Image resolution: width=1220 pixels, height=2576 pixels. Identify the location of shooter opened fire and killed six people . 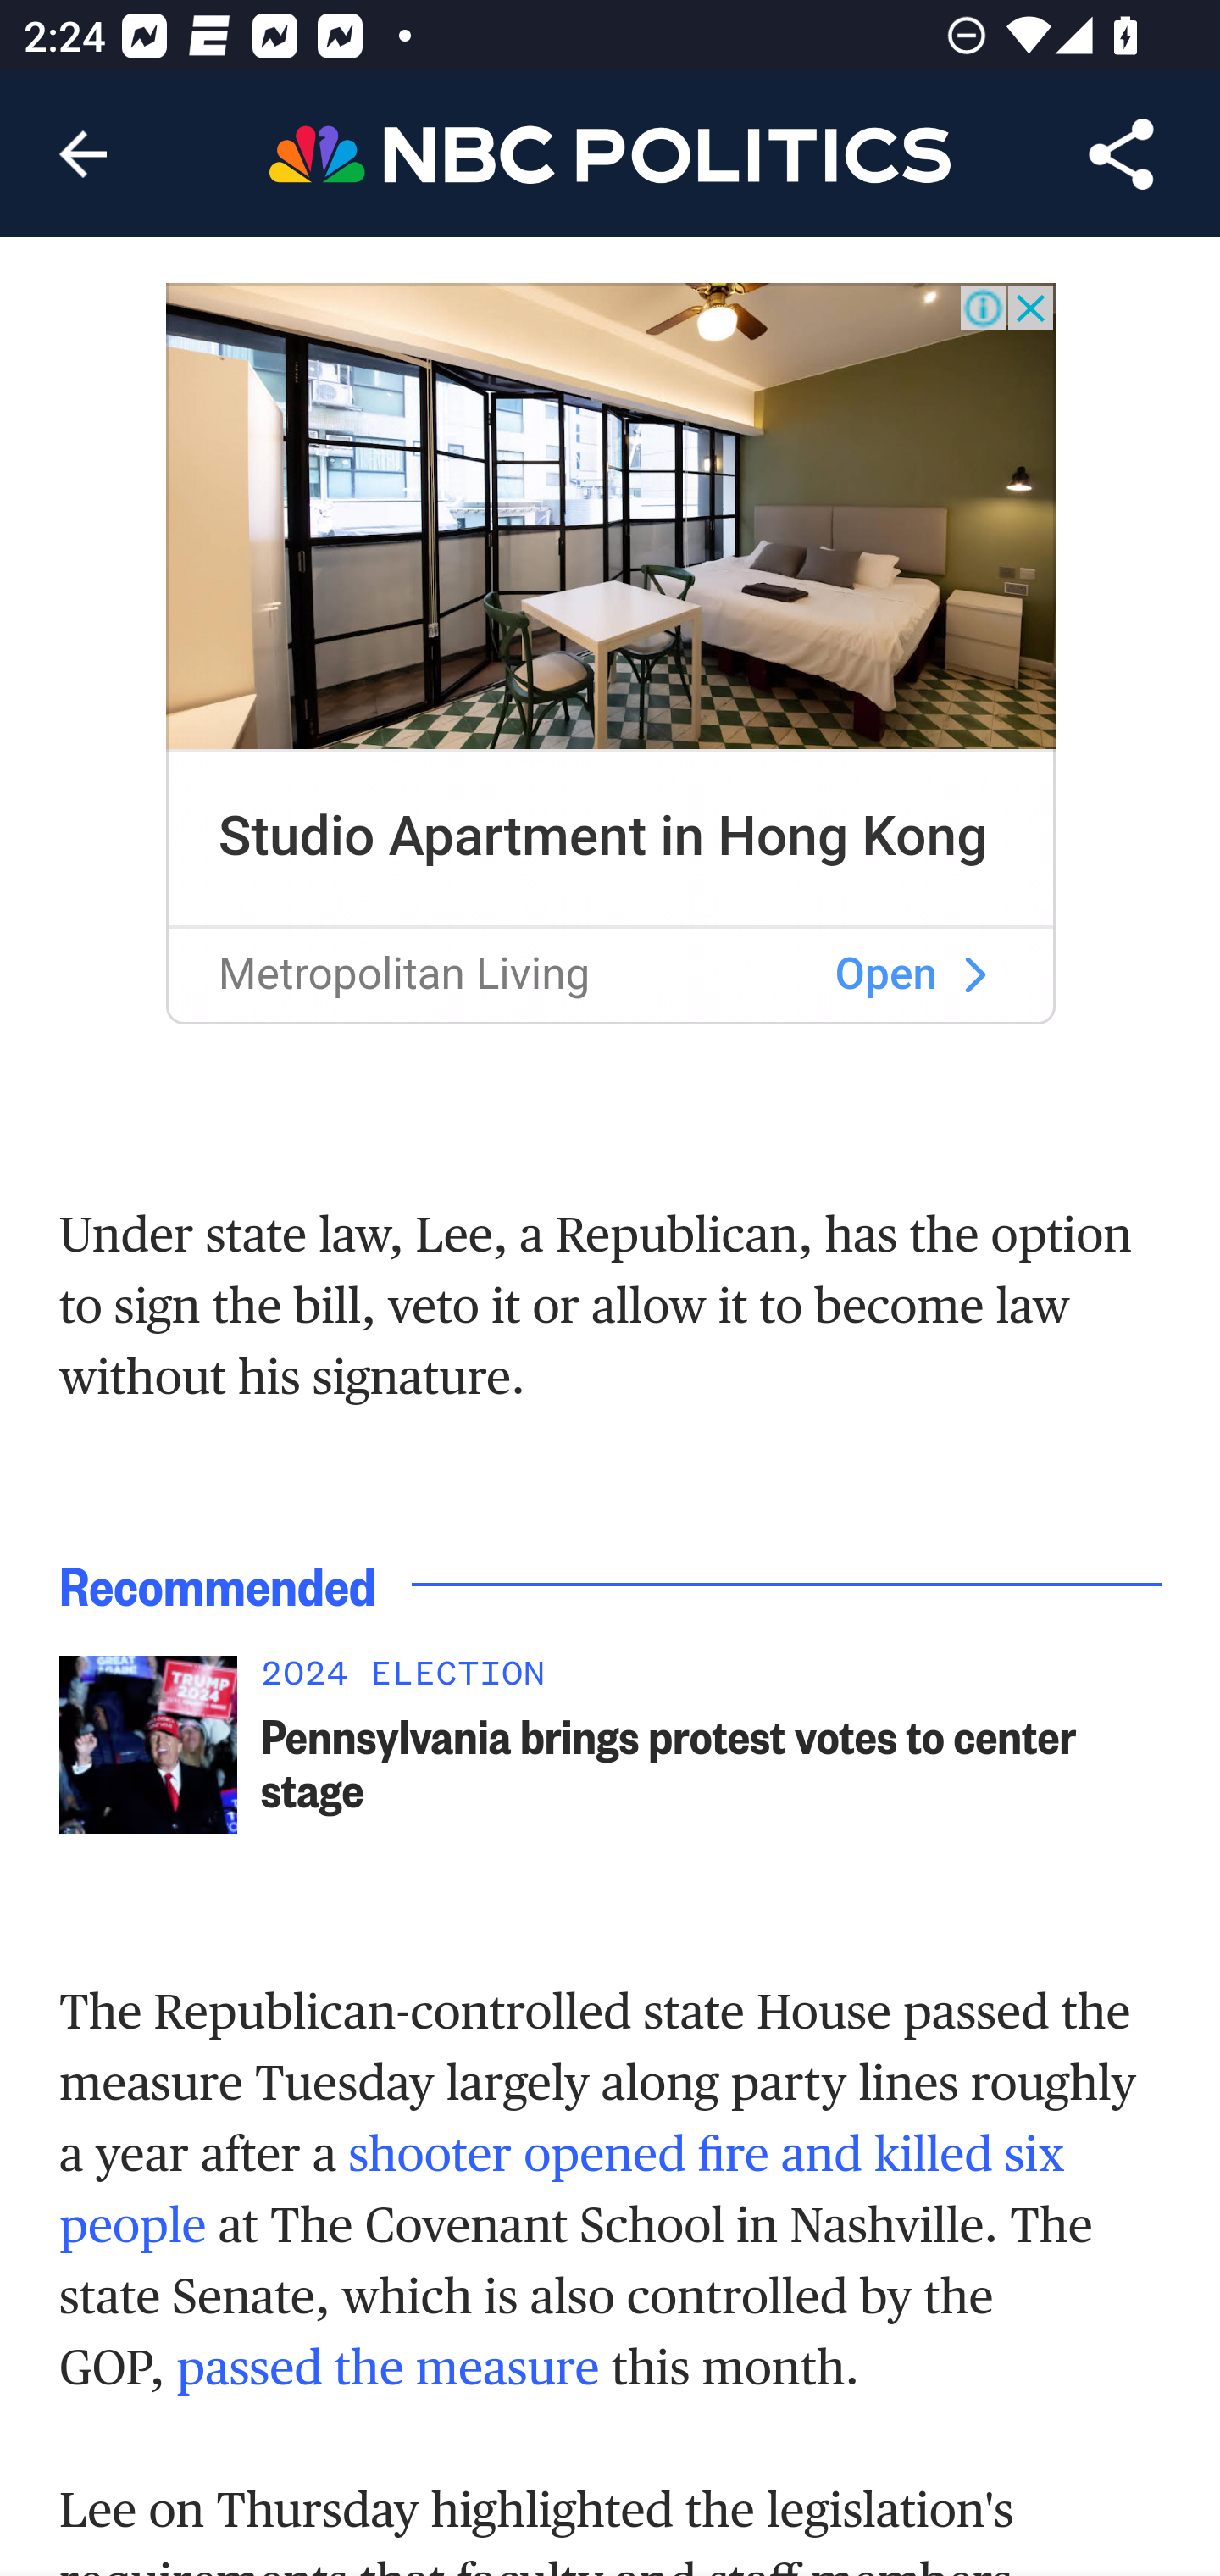
(563, 2191).